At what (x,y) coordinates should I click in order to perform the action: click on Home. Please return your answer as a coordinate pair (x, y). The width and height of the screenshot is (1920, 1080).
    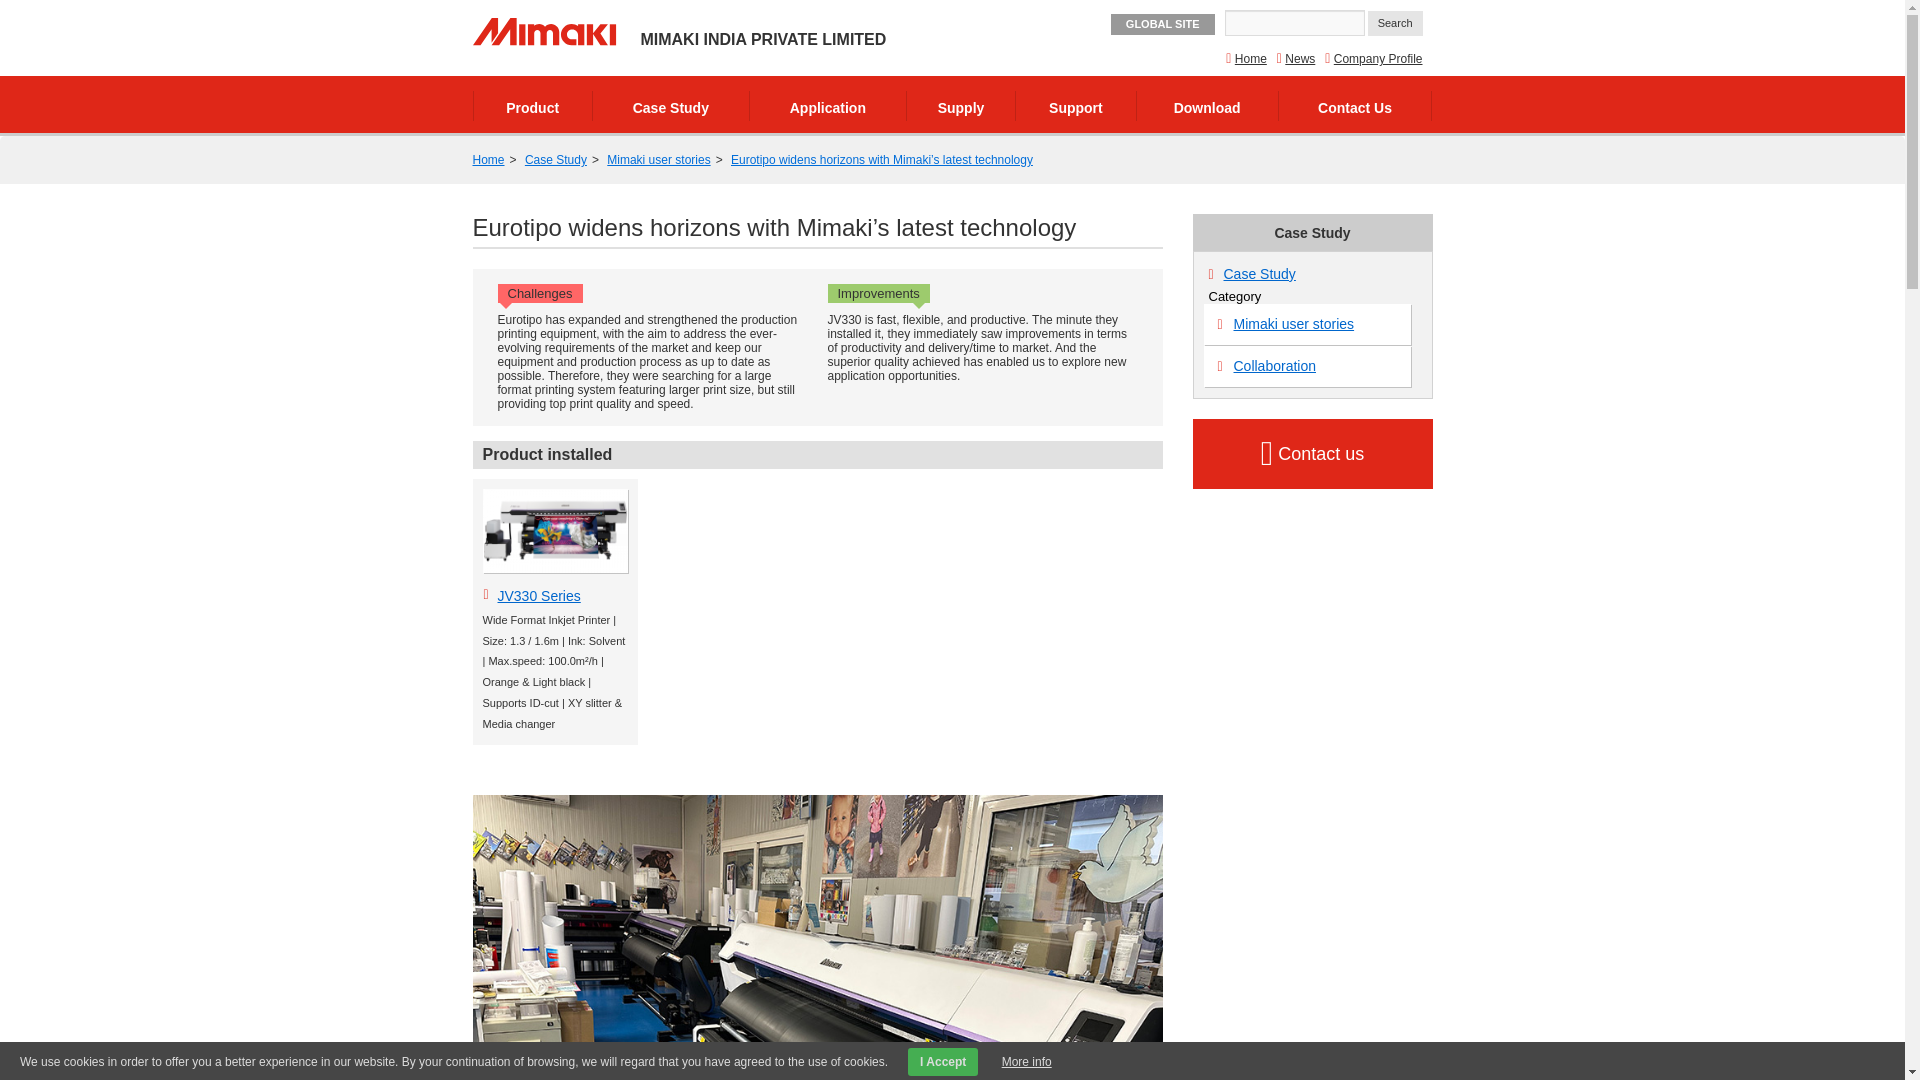
    Looking at the image, I should click on (488, 160).